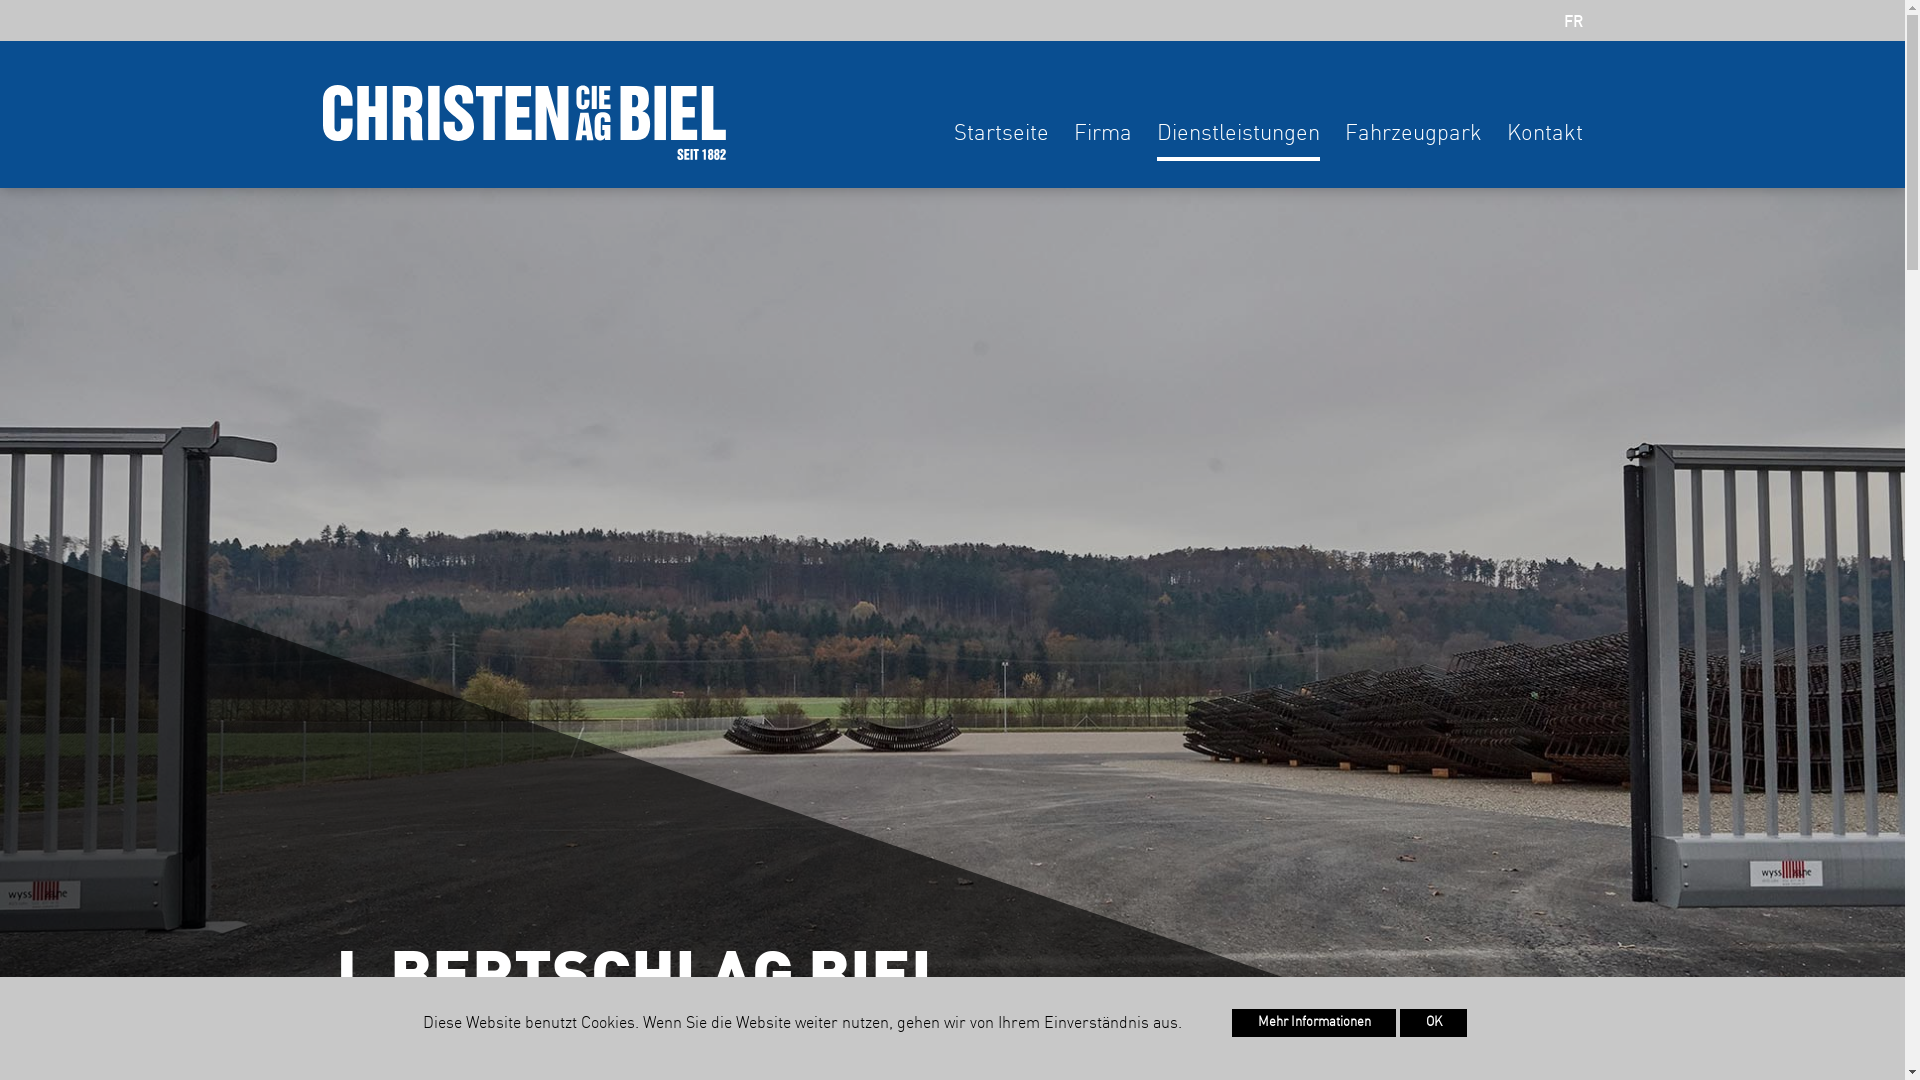 This screenshot has height=1080, width=1920. Describe the element at coordinates (1544, 142) in the screenshot. I see `Kontakt` at that location.